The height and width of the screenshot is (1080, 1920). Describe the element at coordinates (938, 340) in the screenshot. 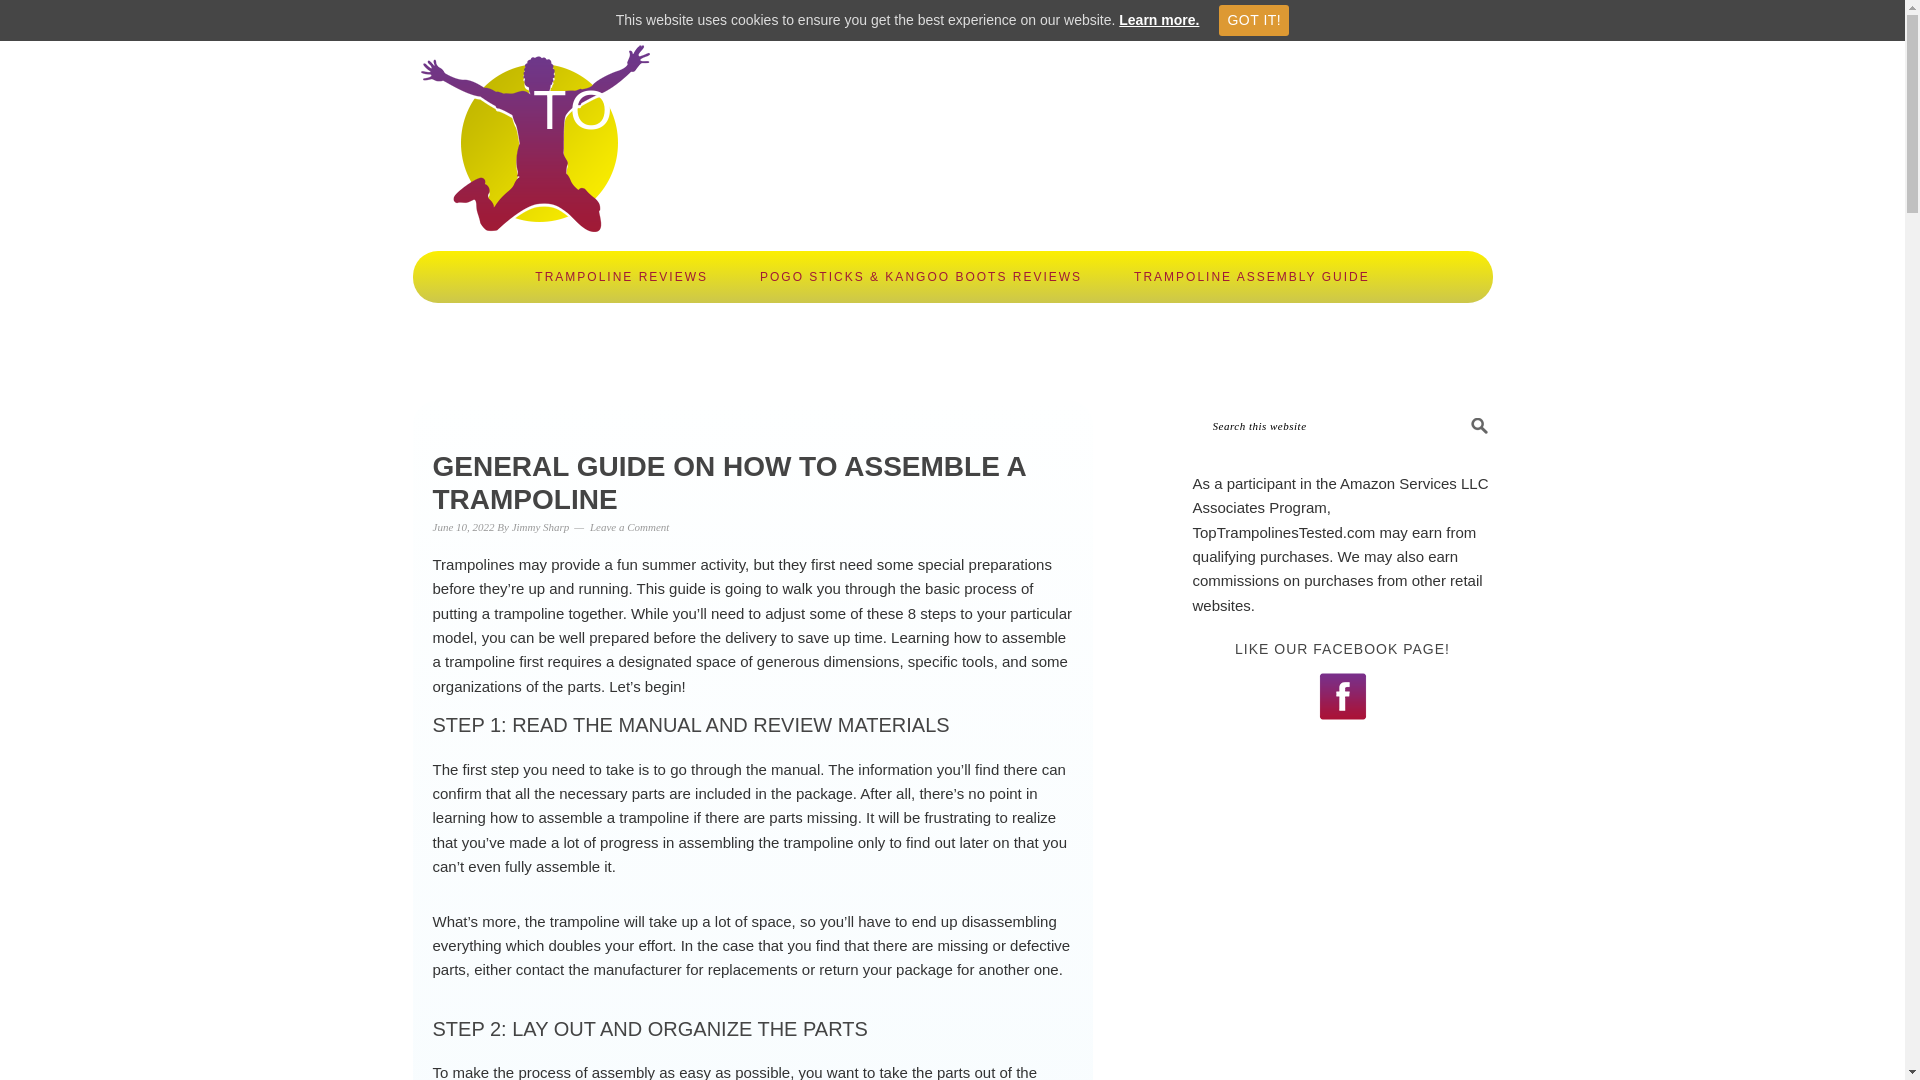

I see `ABOUT US` at that location.